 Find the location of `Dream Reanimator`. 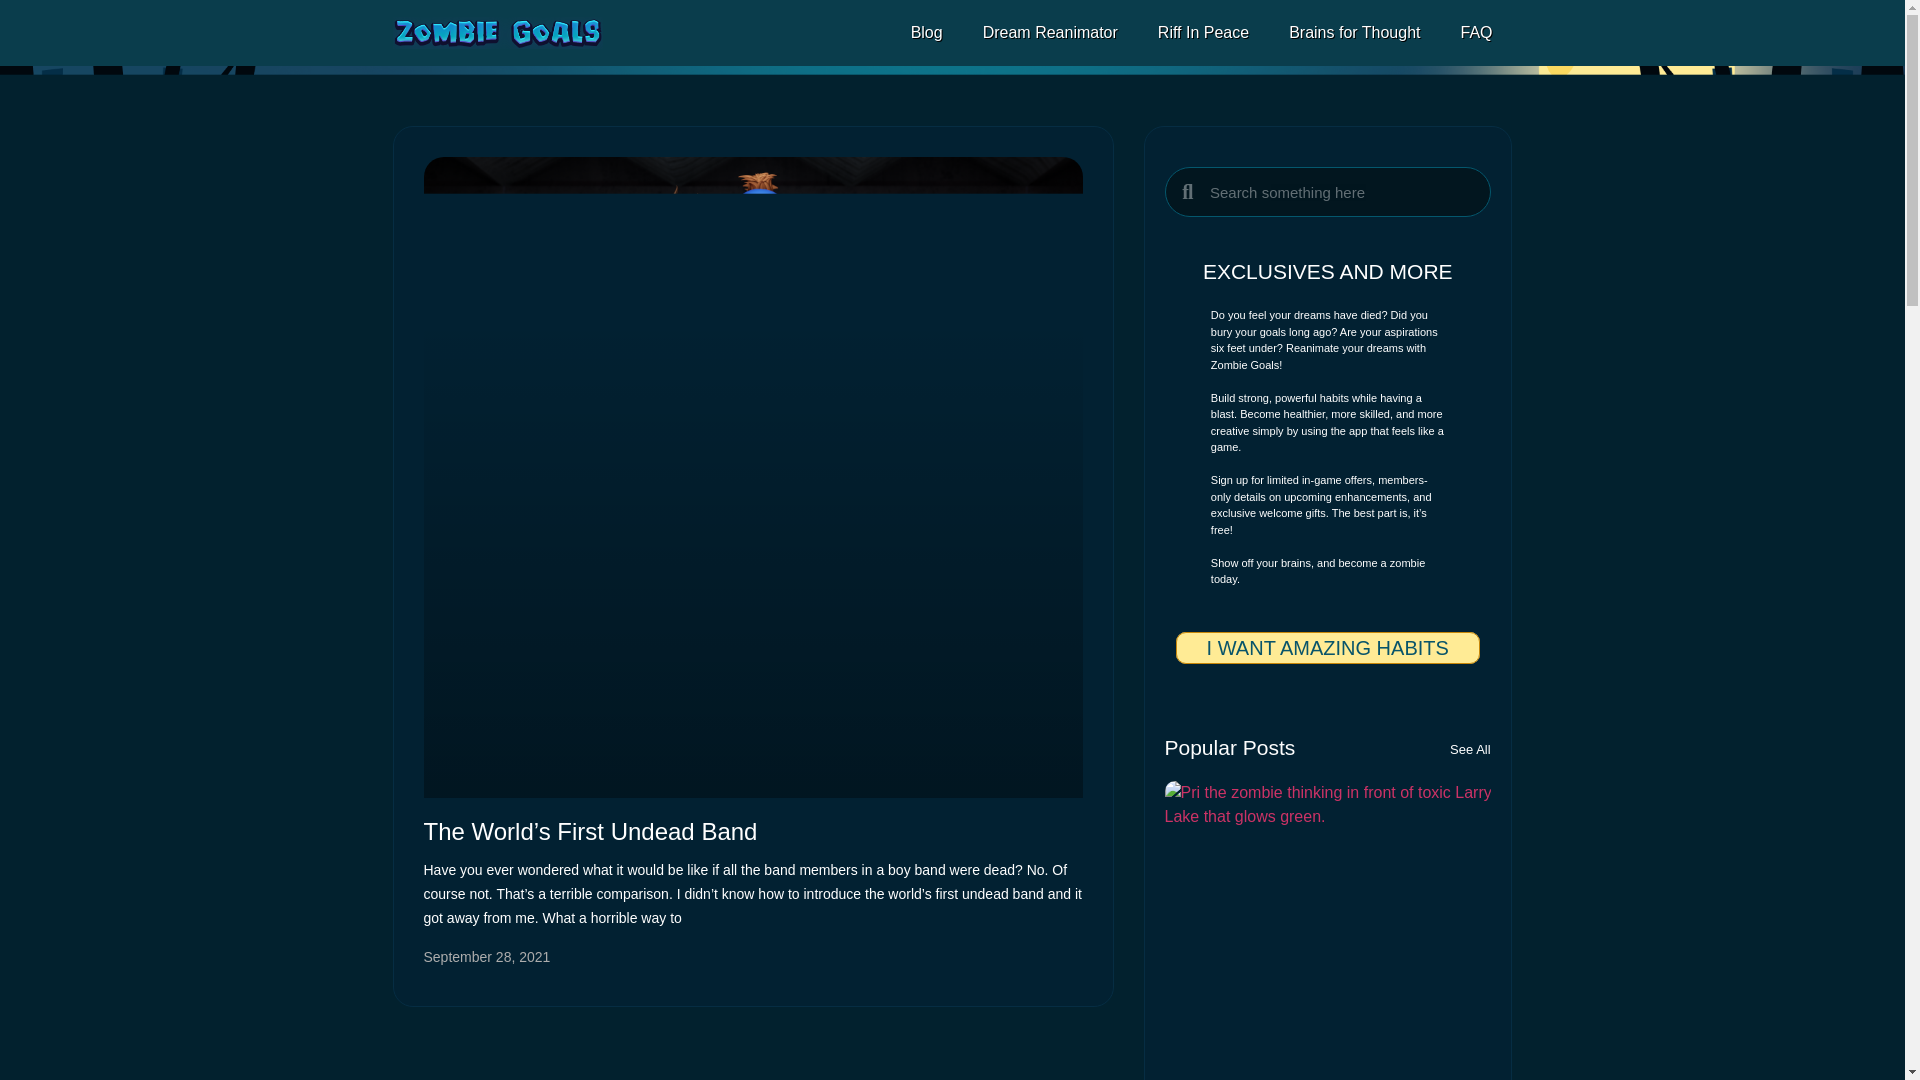

Dream Reanimator is located at coordinates (1050, 32).